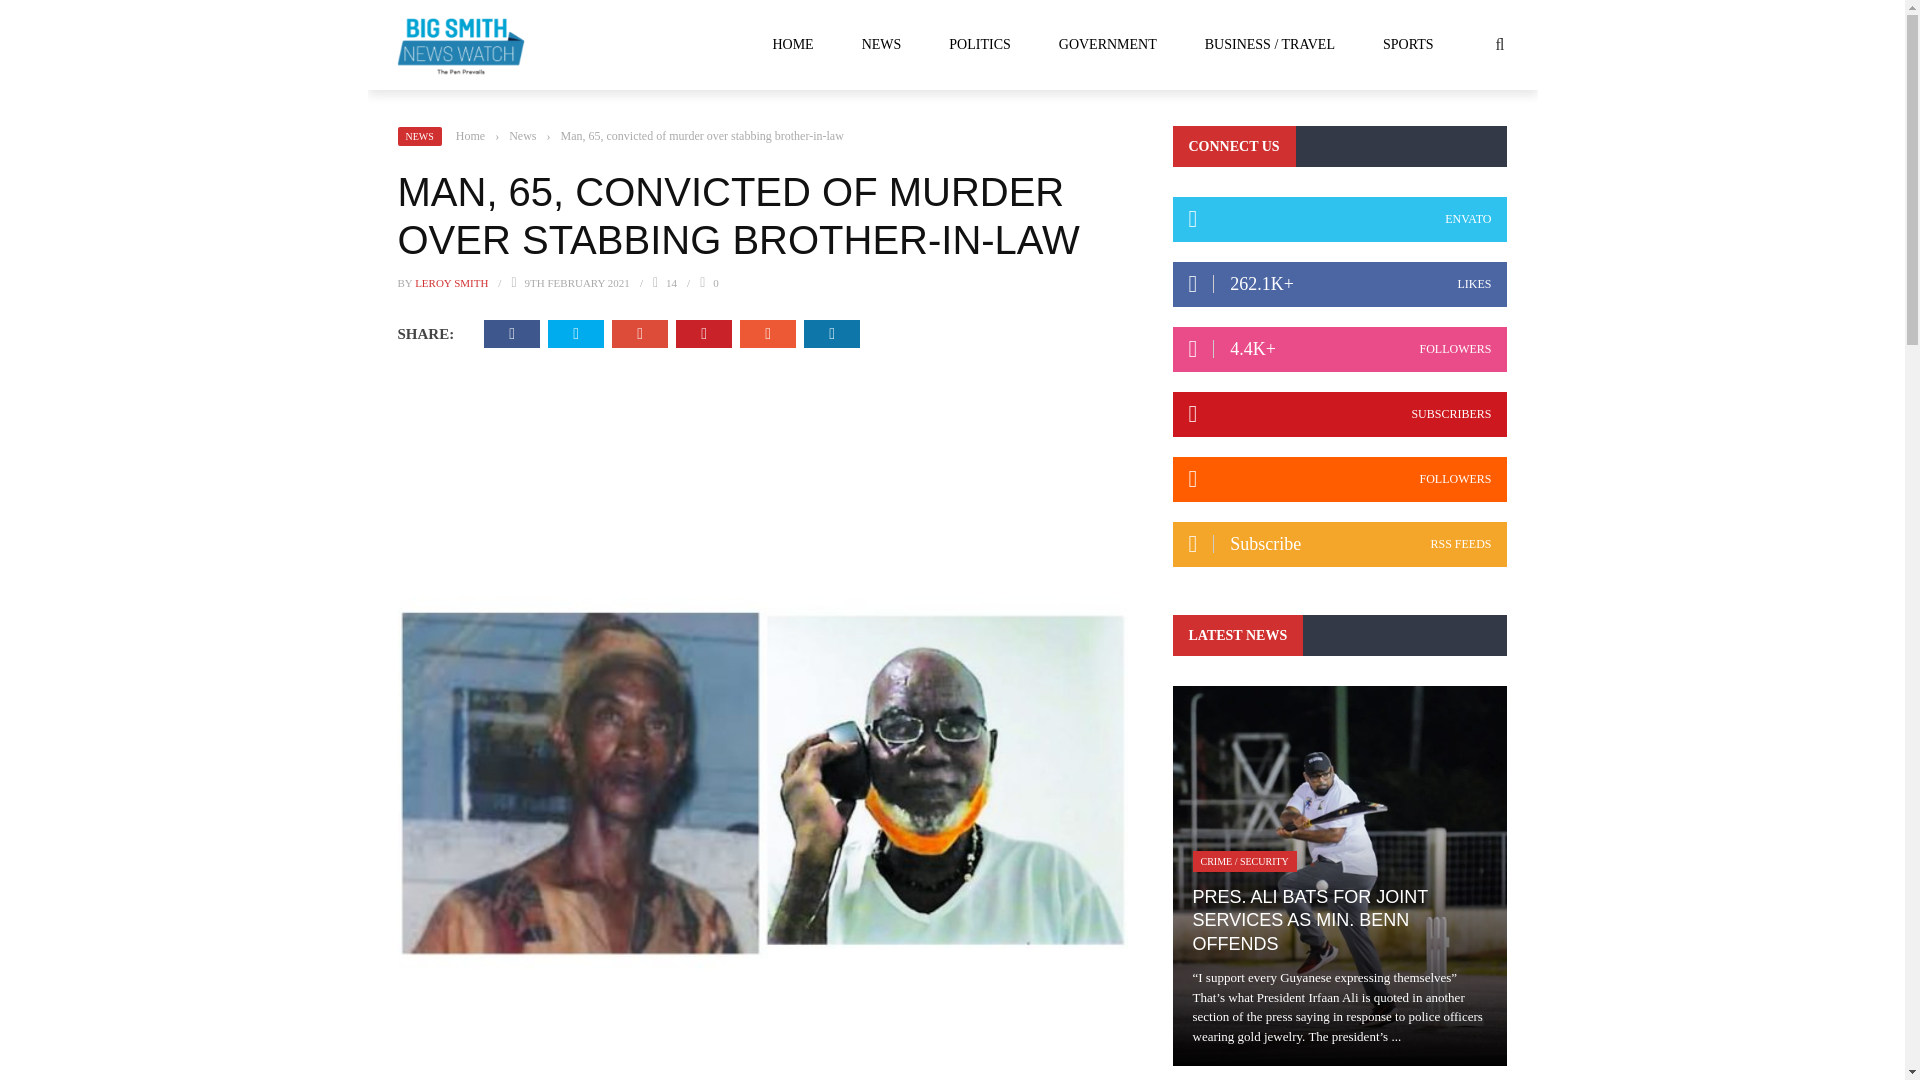 The width and height of the screenshot is (1920, 1080). What do you see at coordinates (640, 333) in the screenshot?
I see `Google Plus` at bounding box center [640, 333].